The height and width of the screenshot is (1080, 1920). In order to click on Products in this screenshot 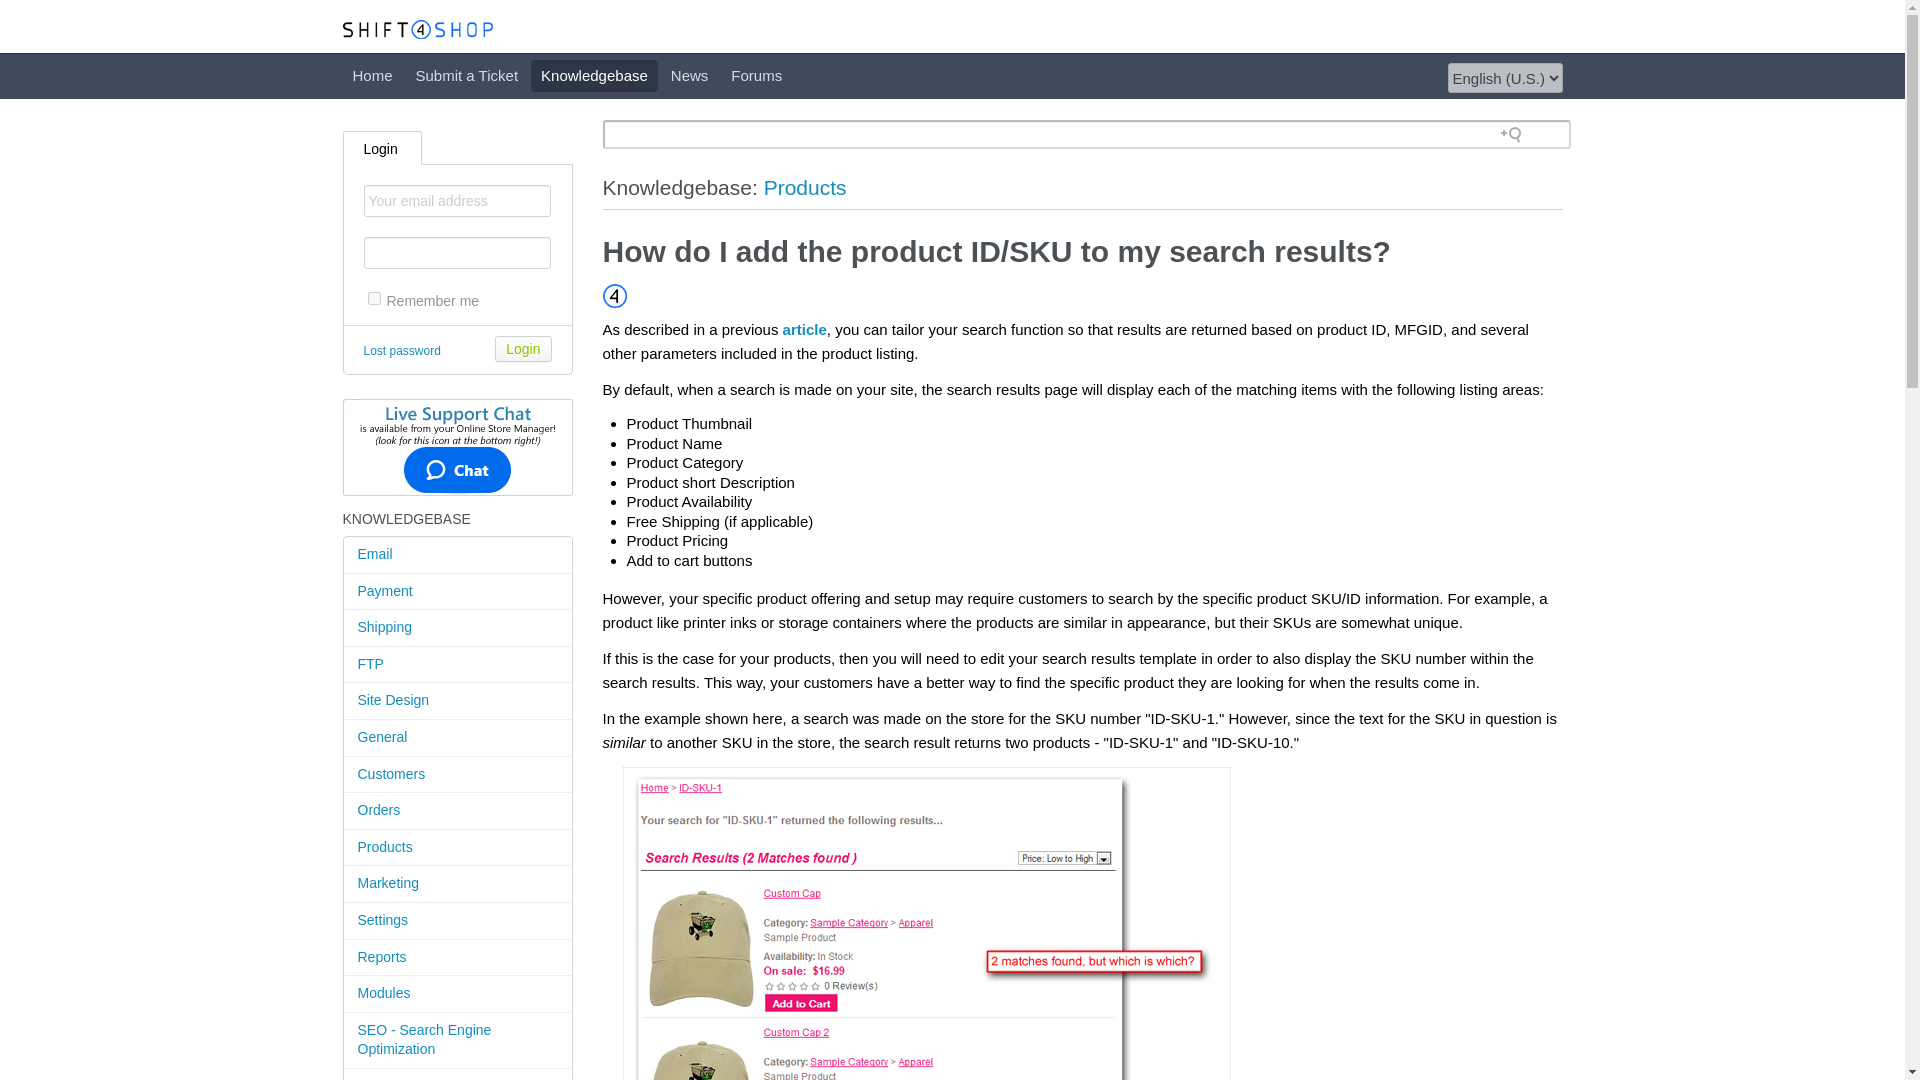, I will do `click(458, 848)`.